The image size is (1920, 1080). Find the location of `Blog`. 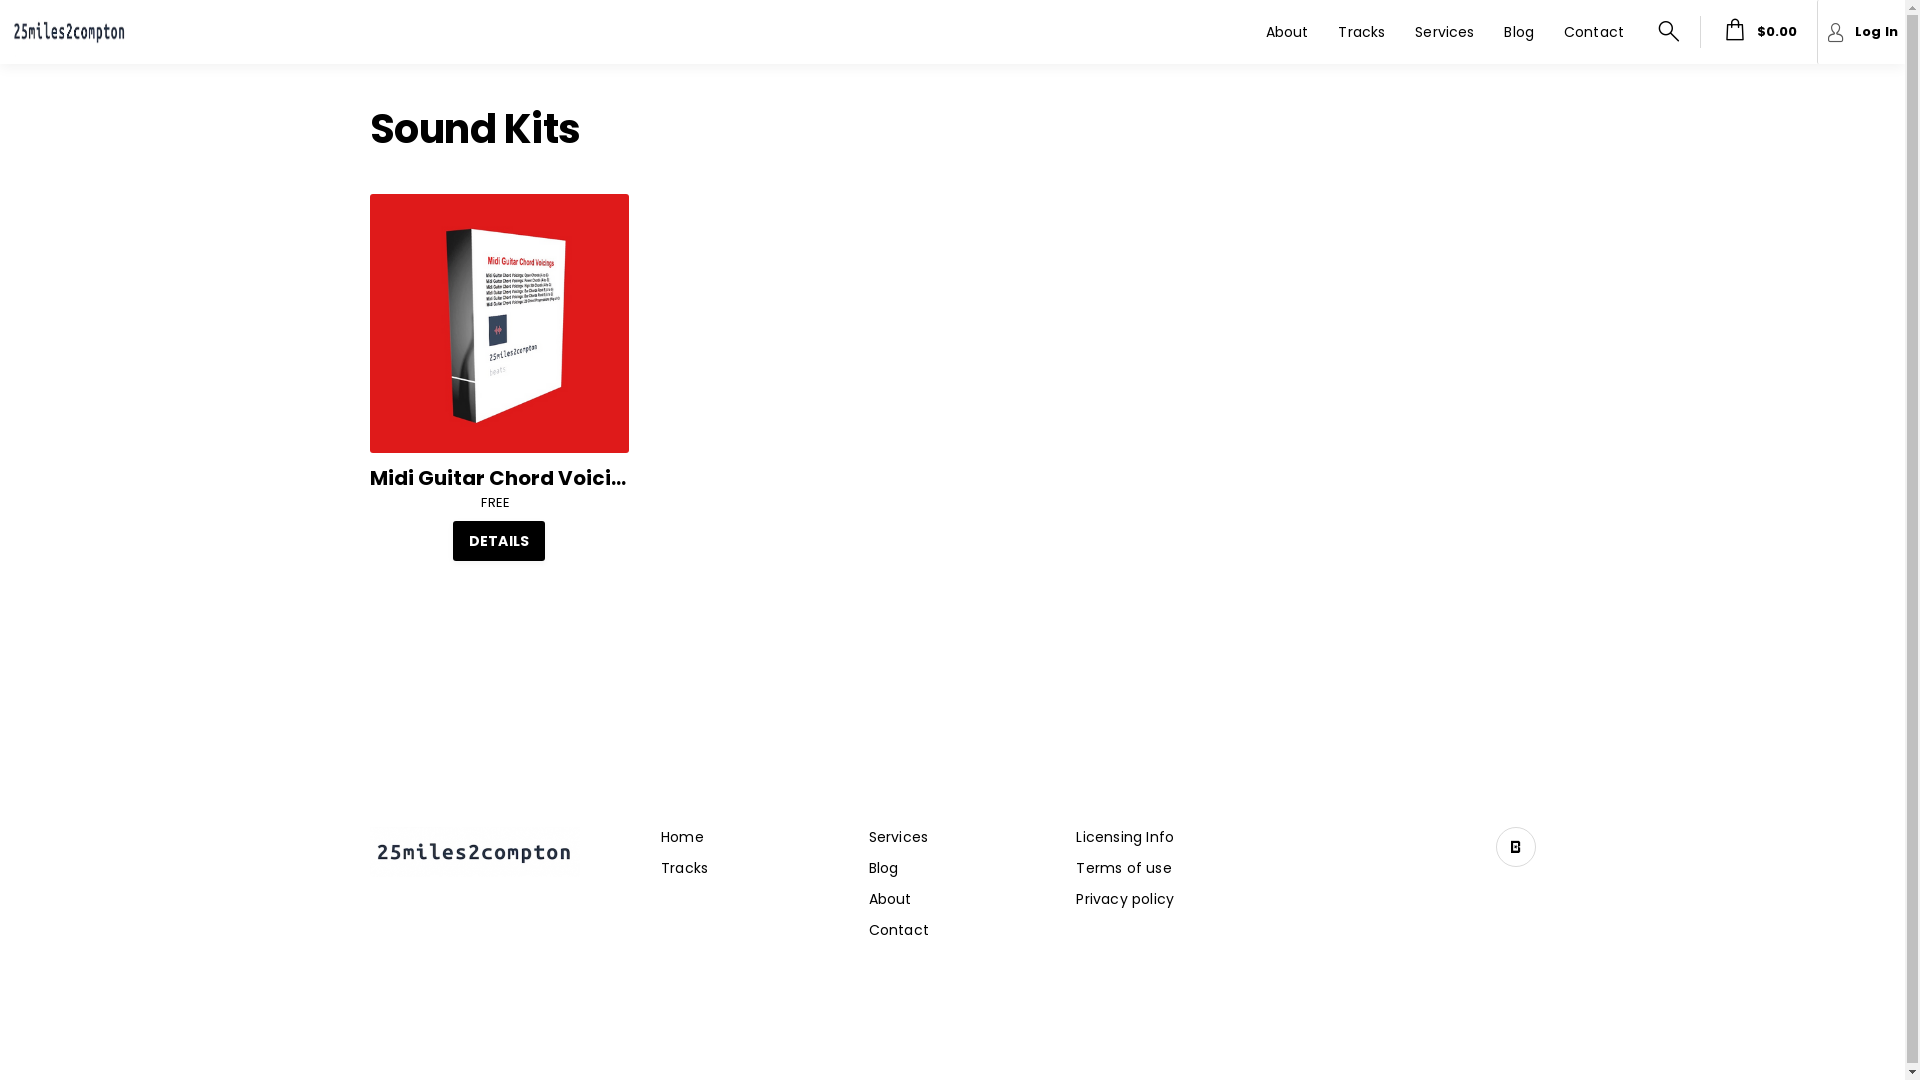

Blog is located at coordinates (1519, 32).